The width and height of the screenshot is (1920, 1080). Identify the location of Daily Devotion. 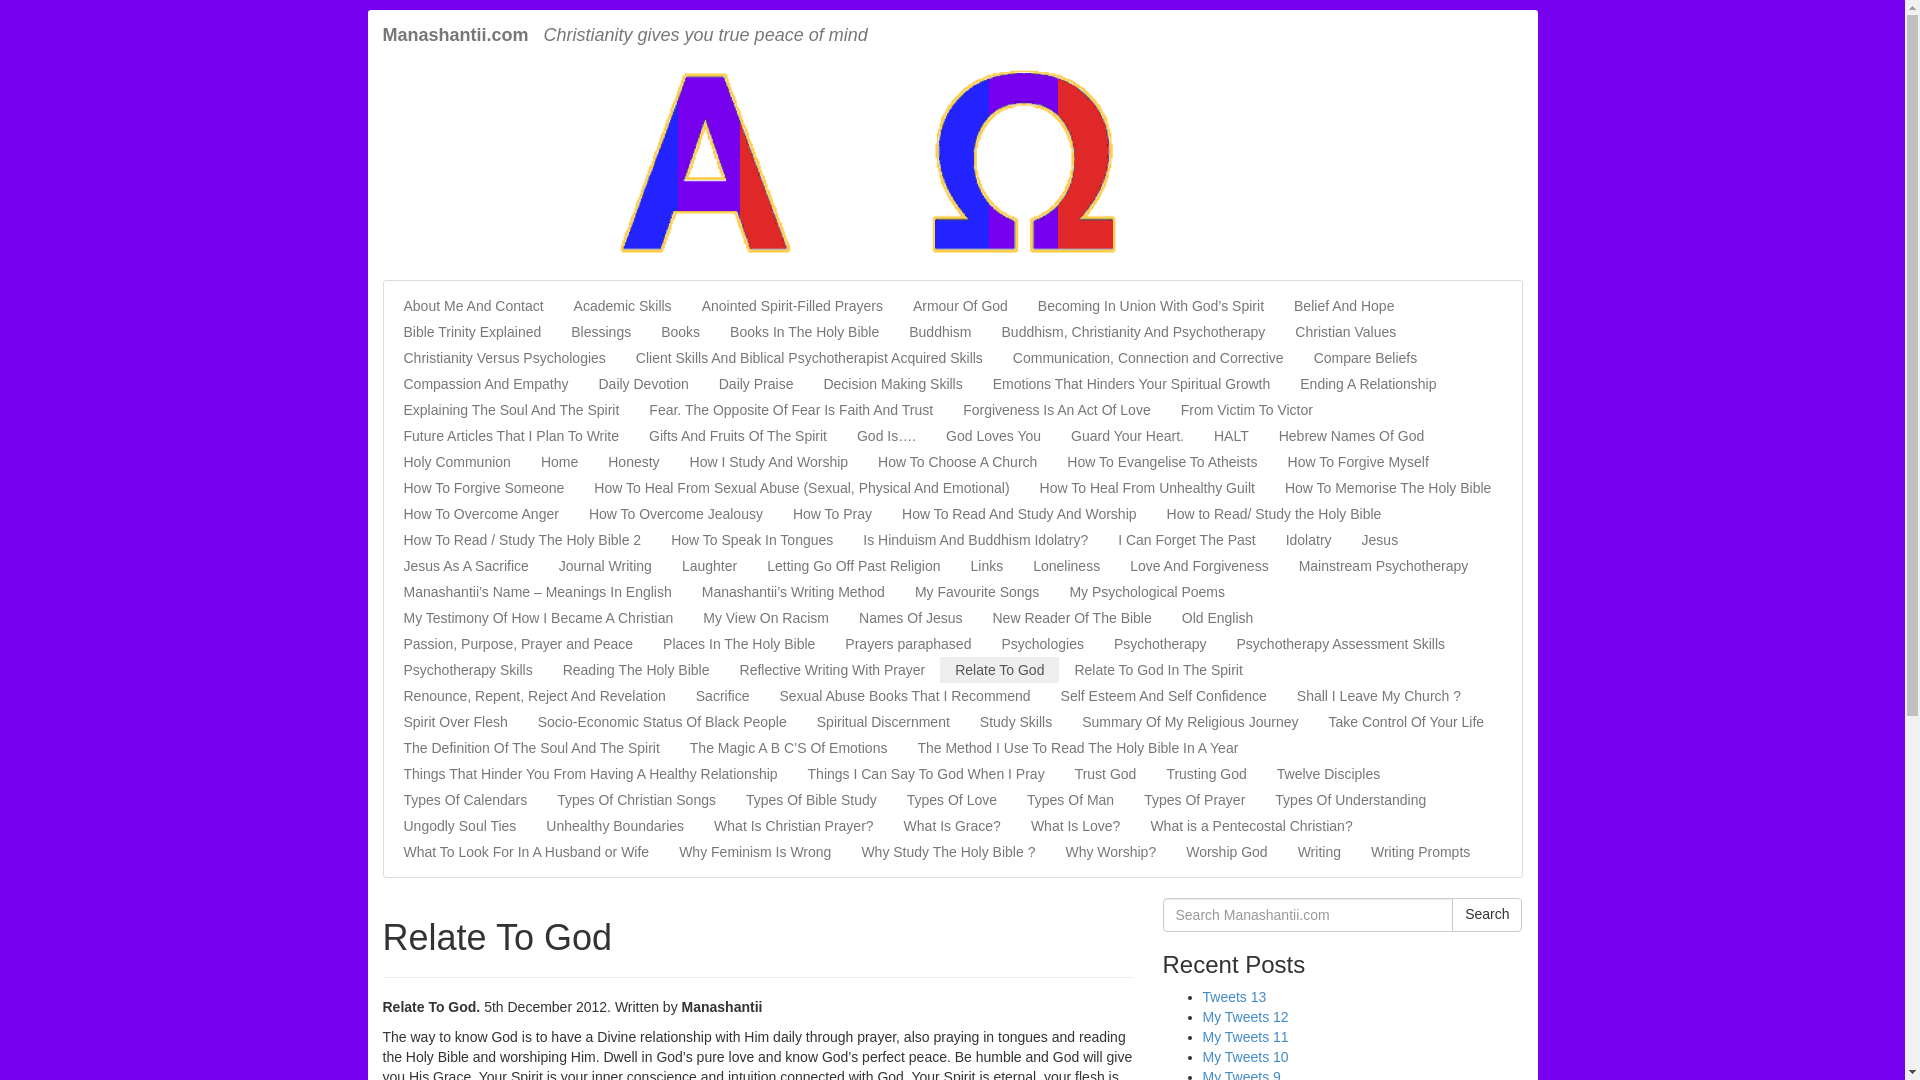
(642, 384).